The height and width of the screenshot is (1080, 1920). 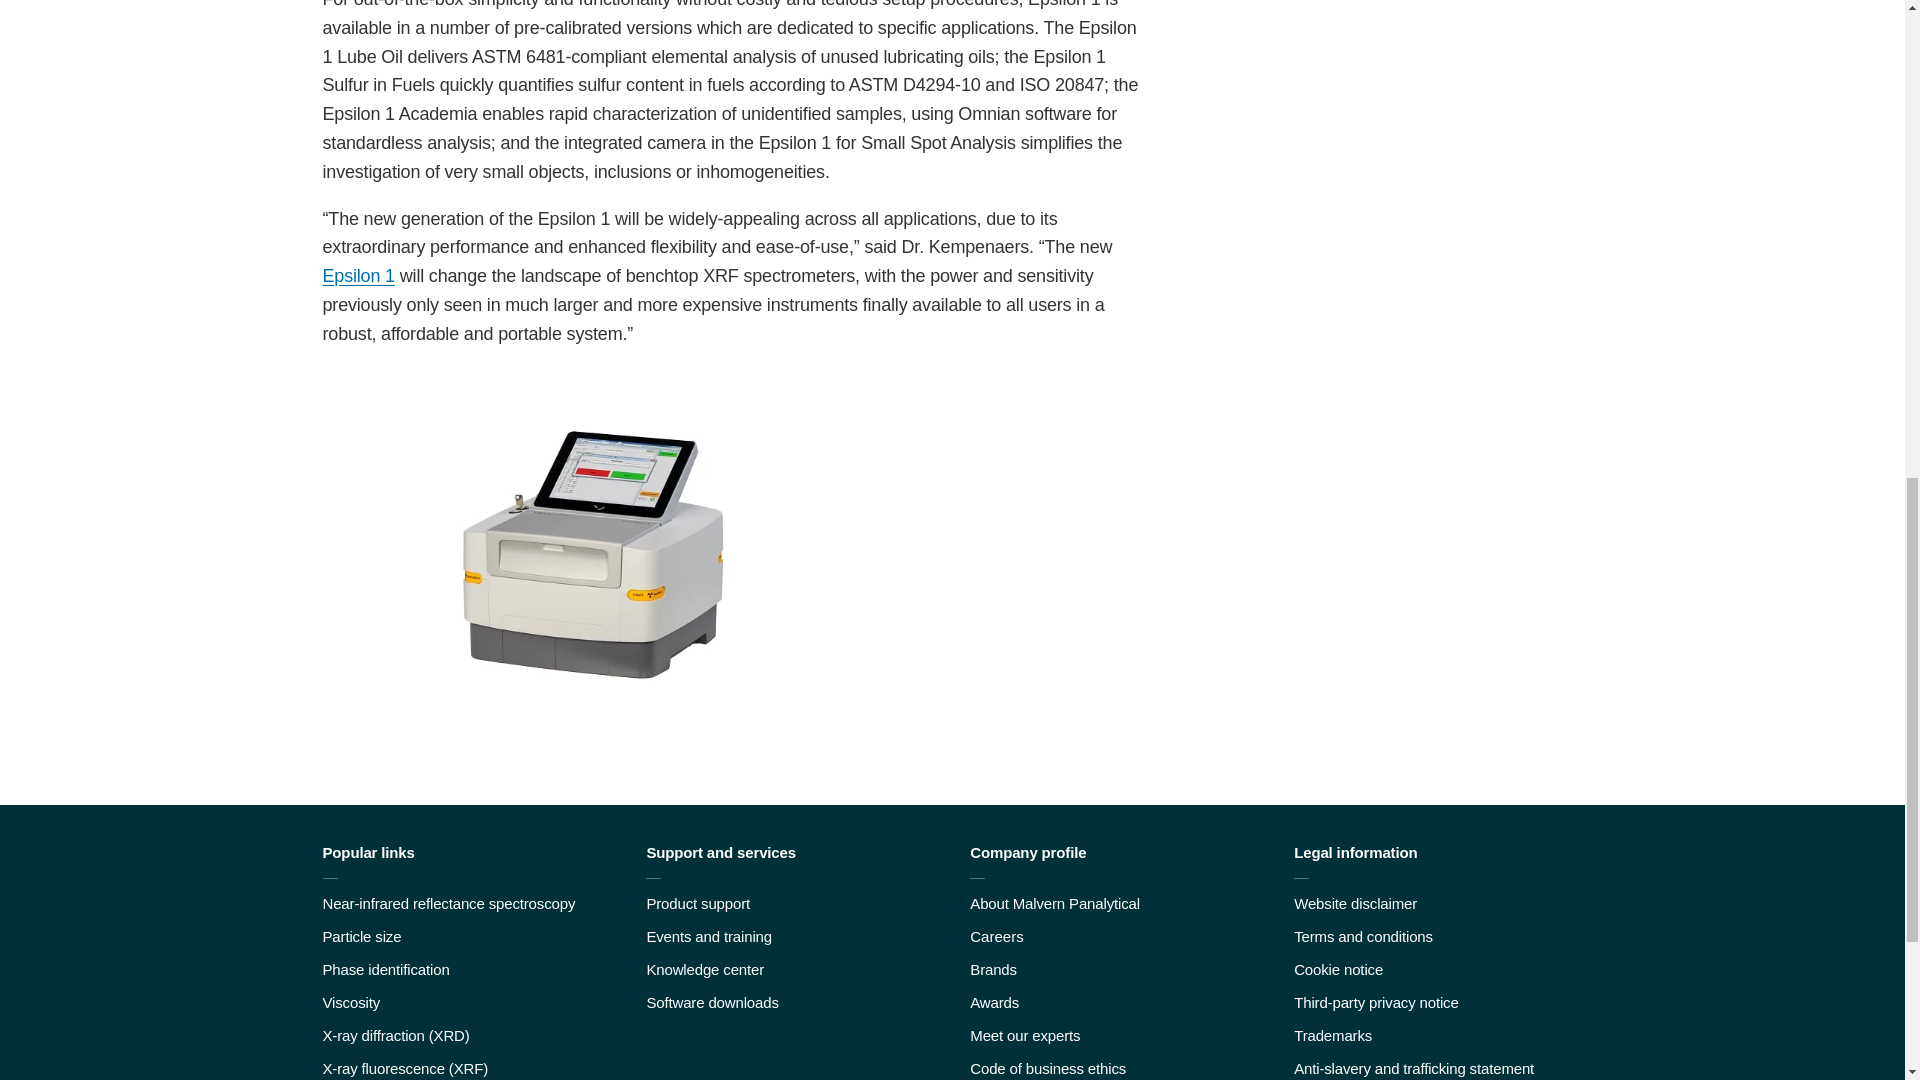 What do you see at coordinates (994, 1002) in the screenshot?
I see `Awards` at bounding box center [994, 1002].